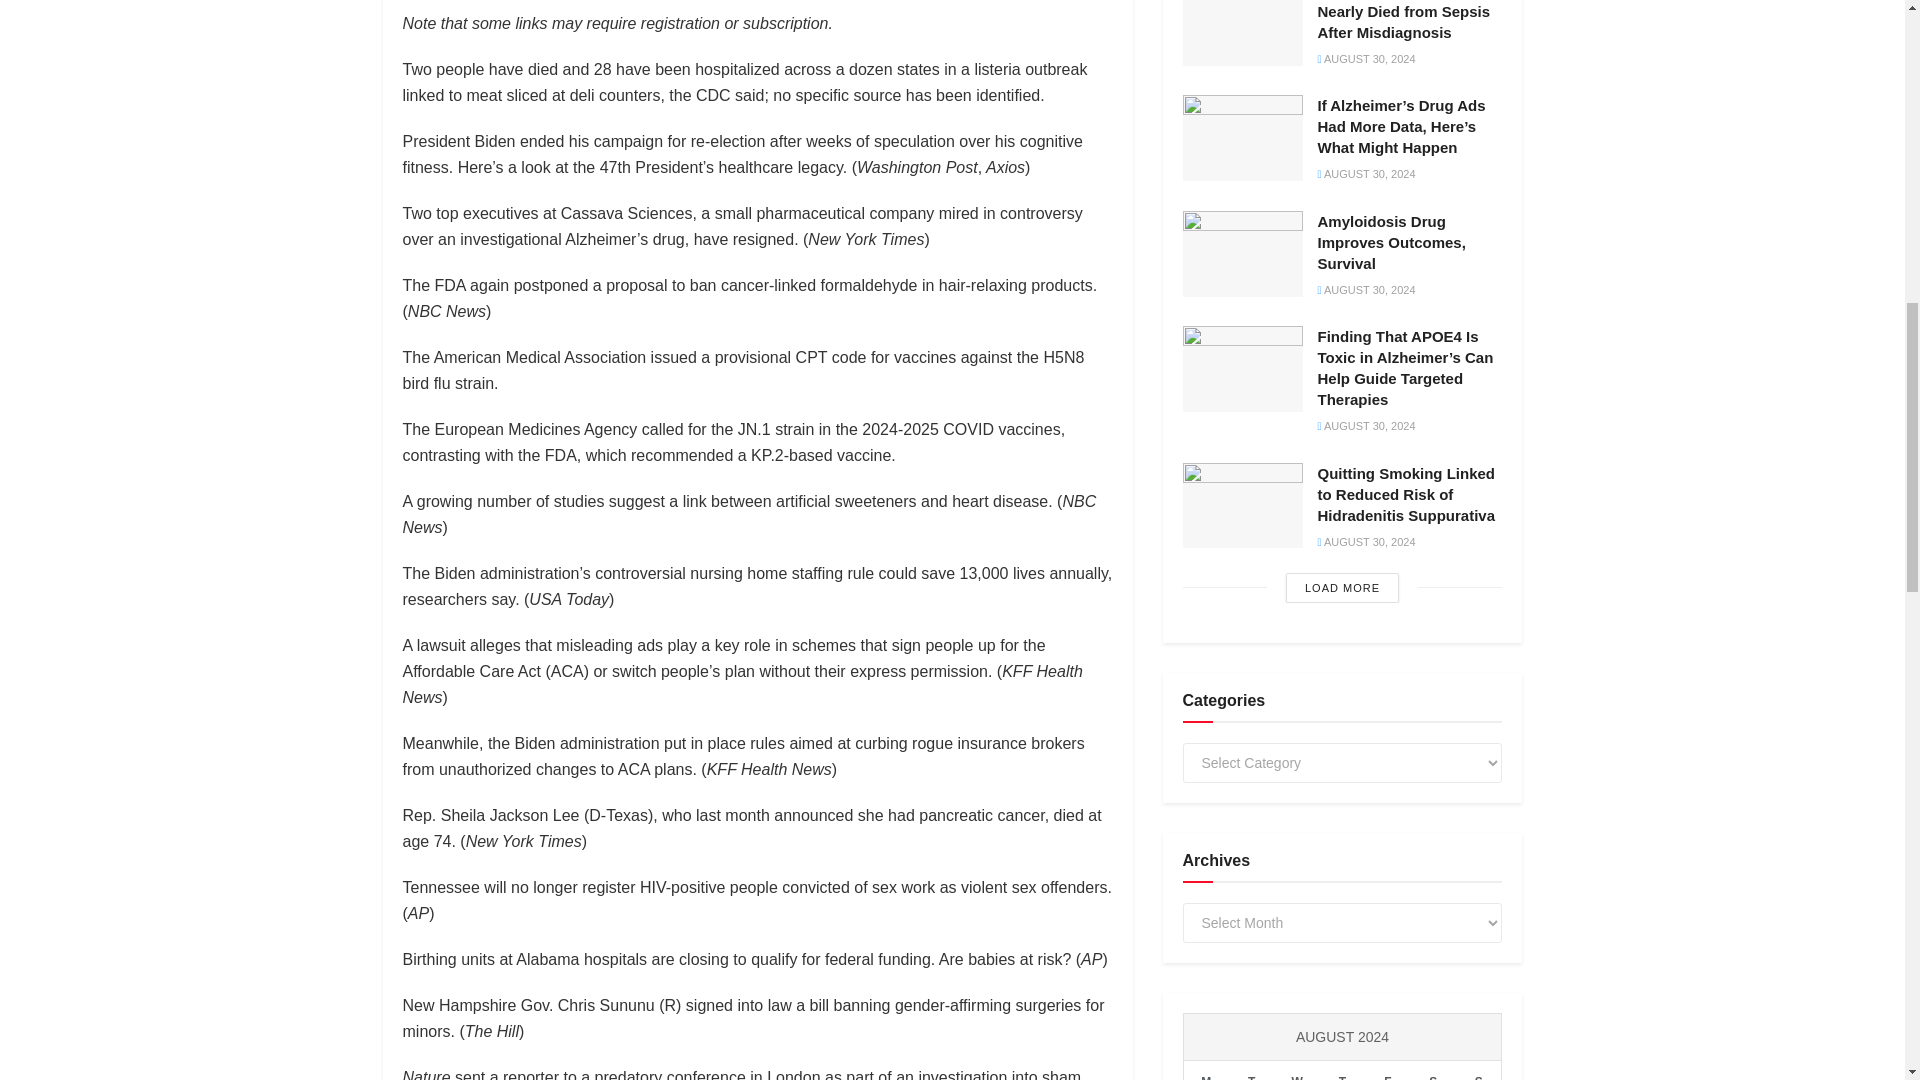 The width and height of the screenshot is (1920, 1080). What do you see at coordinates (1342, 1070) in the screenshot?
I see `Thursday` at bounding box center [1342, 1070].